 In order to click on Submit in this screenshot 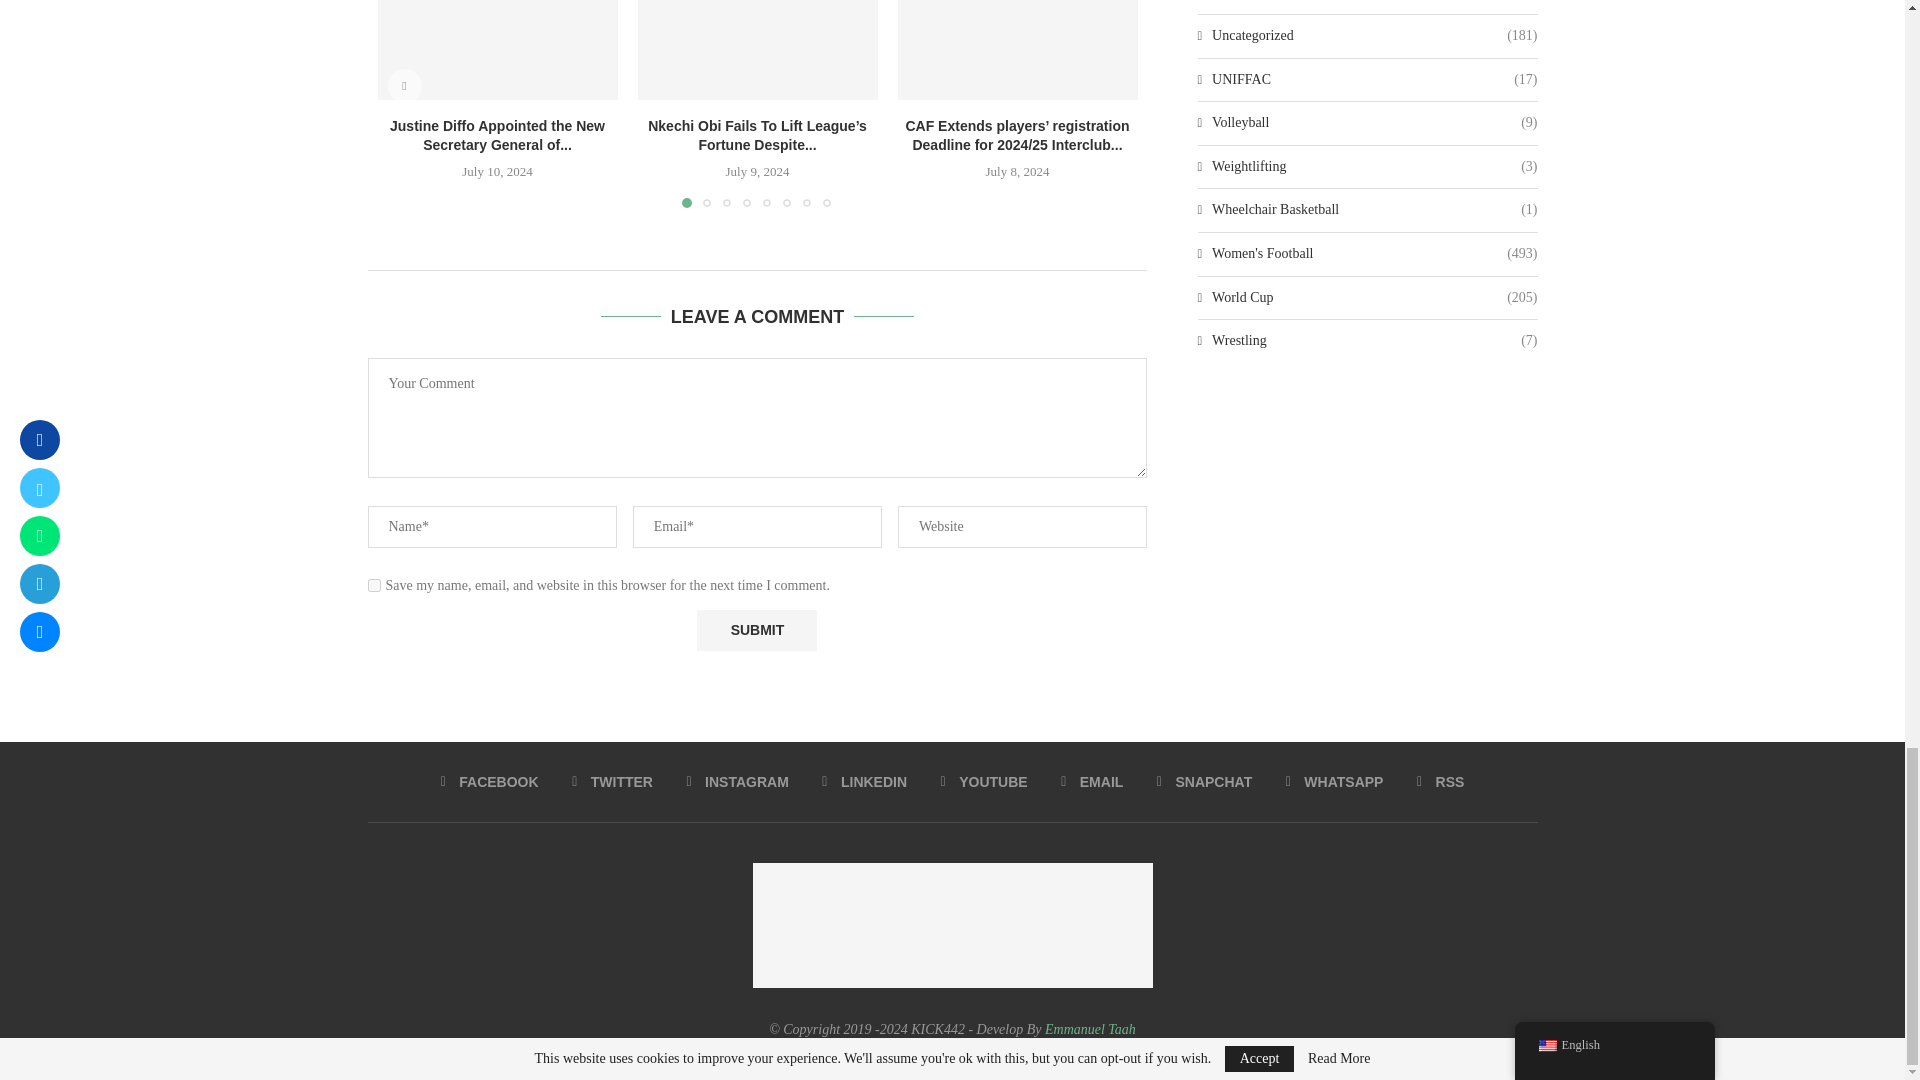, I will do `click(756, 630)`.